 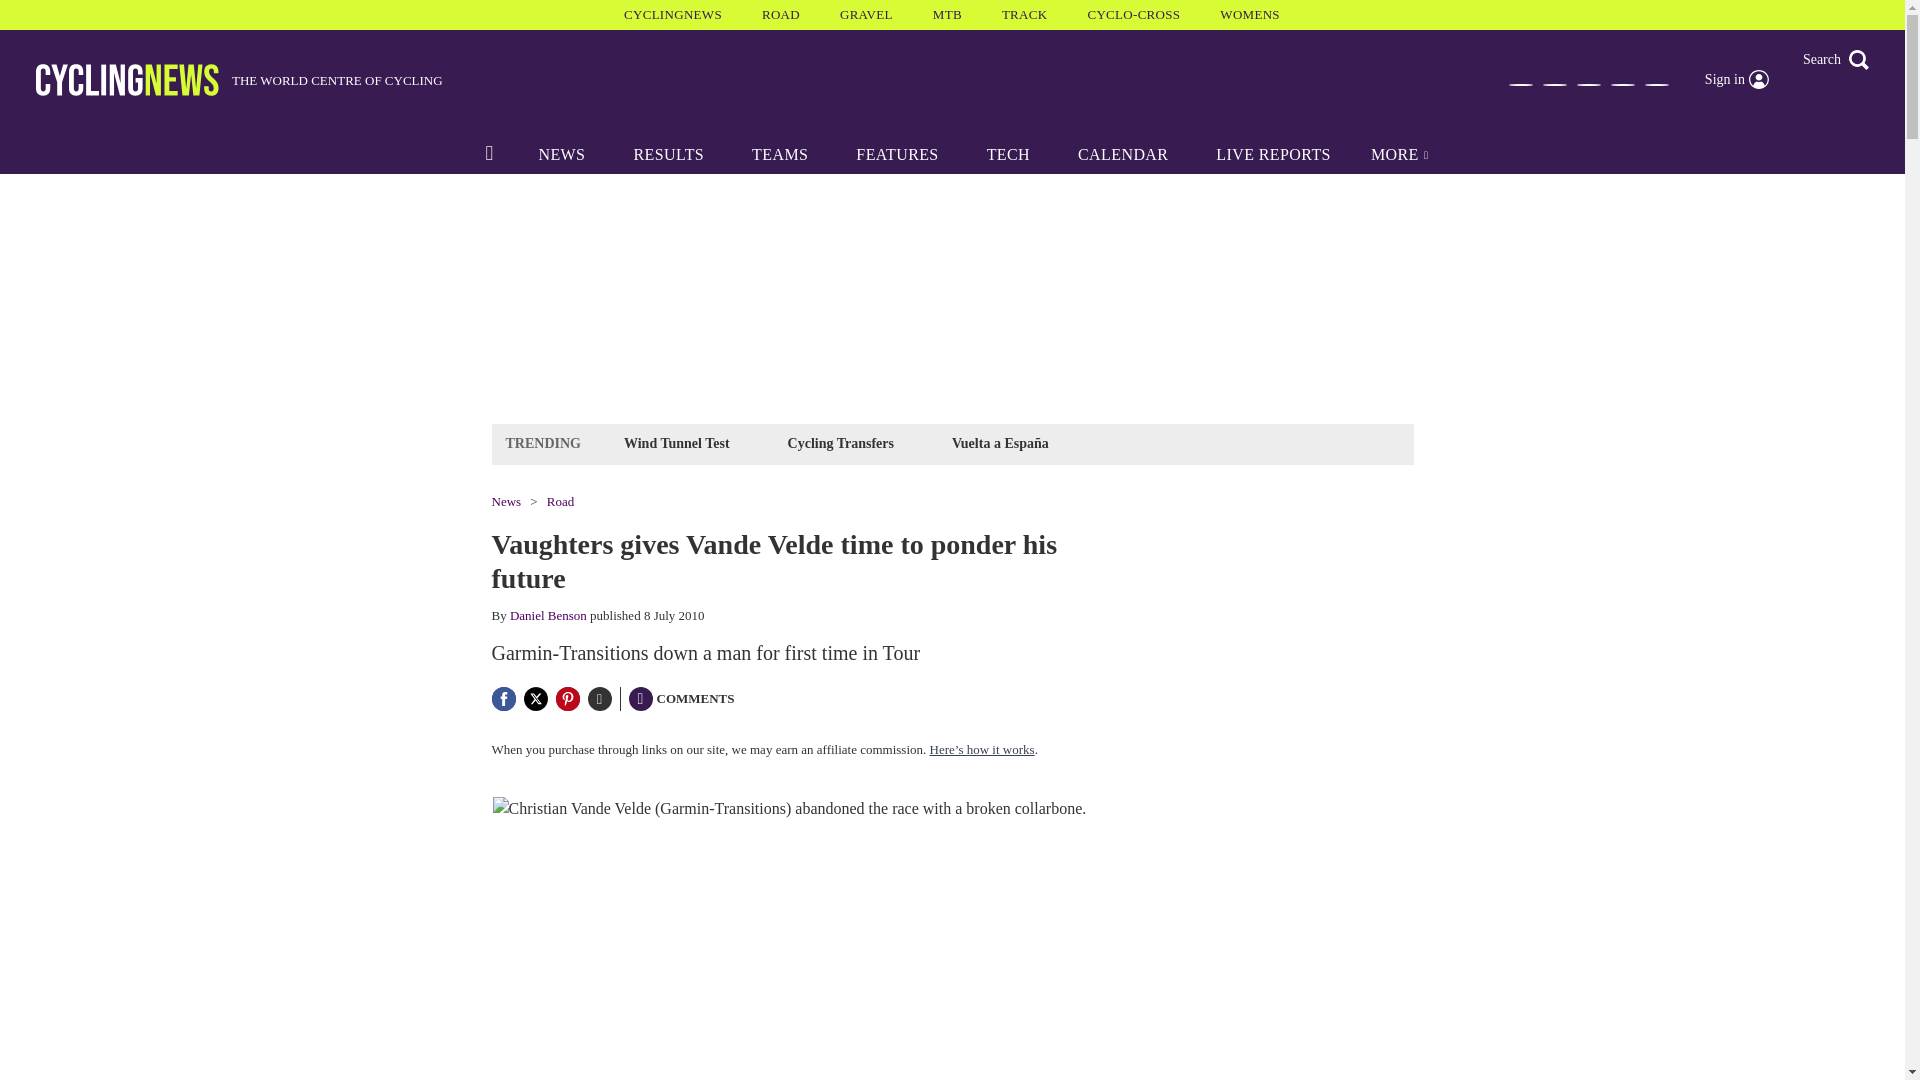 What do you see at coordinates (1133, 14) in the screenshot?
I see `CYCLO-CROSS` at bounding box center [1133, 14].